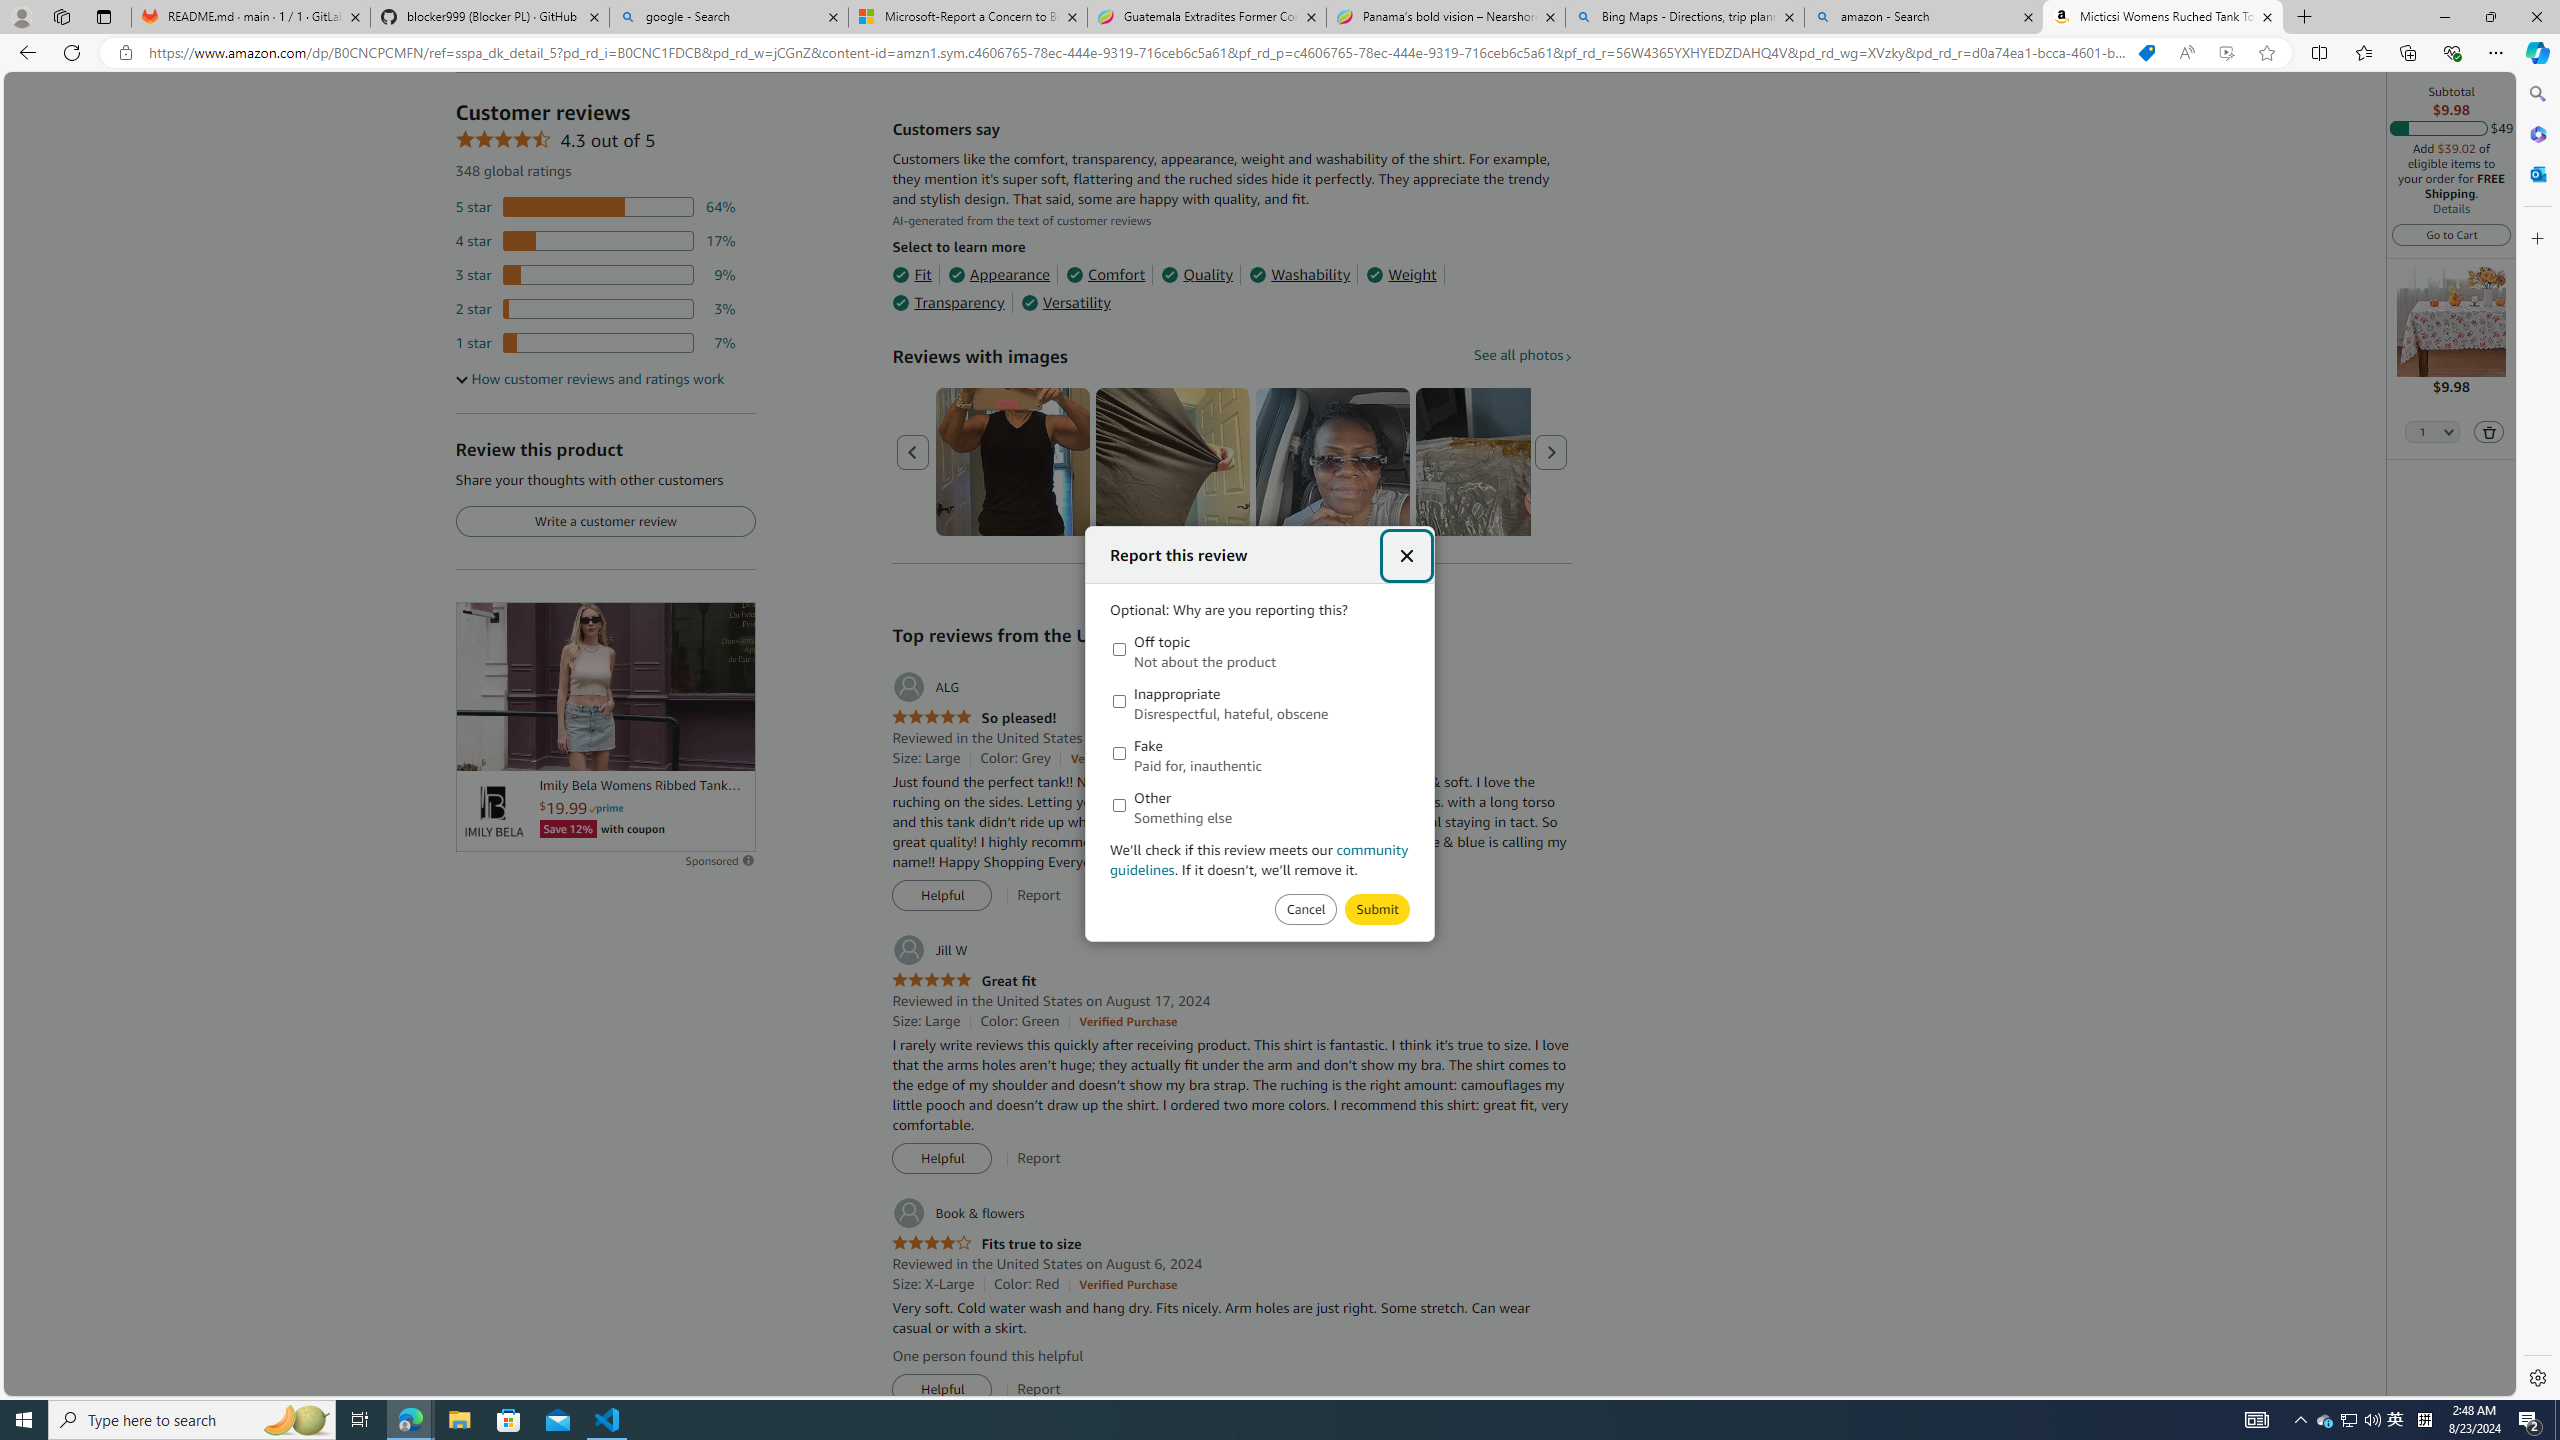  Describe the element at coordinates (606, 808) in the screenshot. I see `Prime` at that location.